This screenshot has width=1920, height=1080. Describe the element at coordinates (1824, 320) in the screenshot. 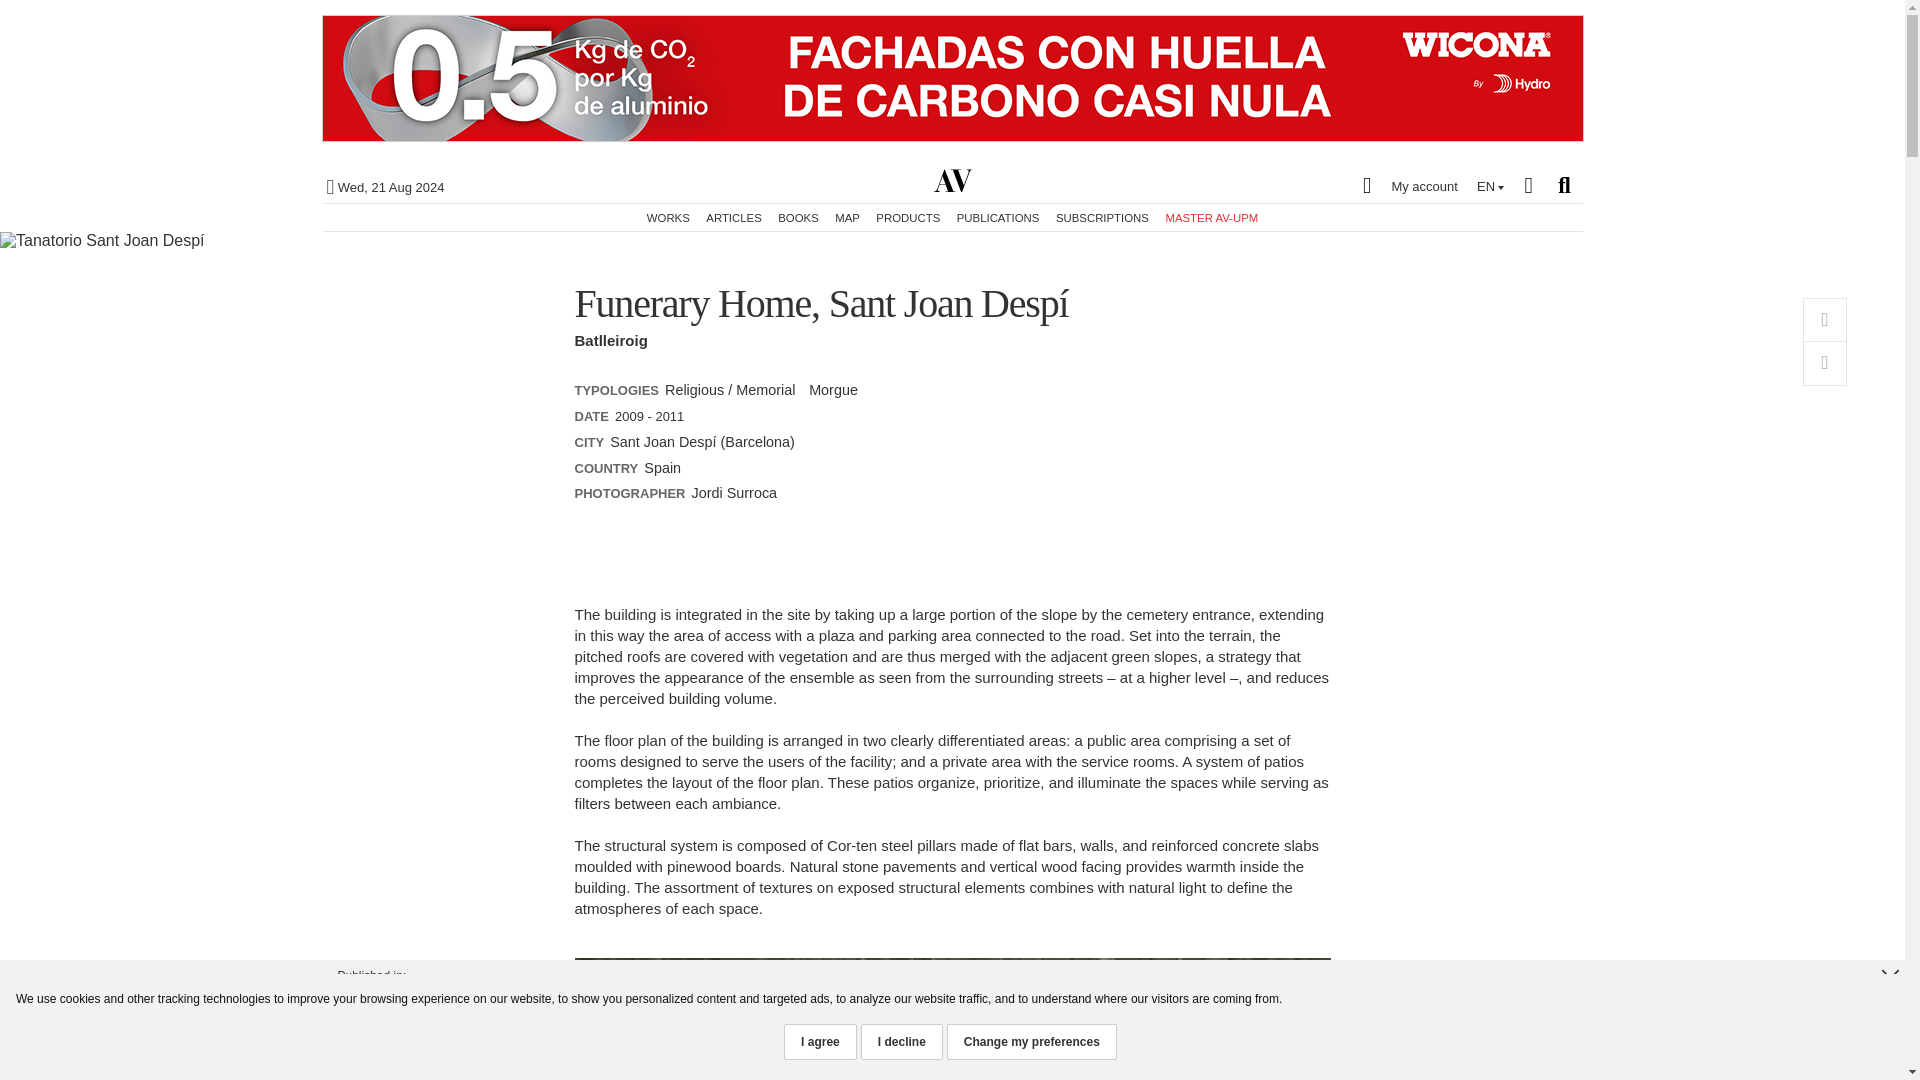

I see `Add to favoites` at that location.